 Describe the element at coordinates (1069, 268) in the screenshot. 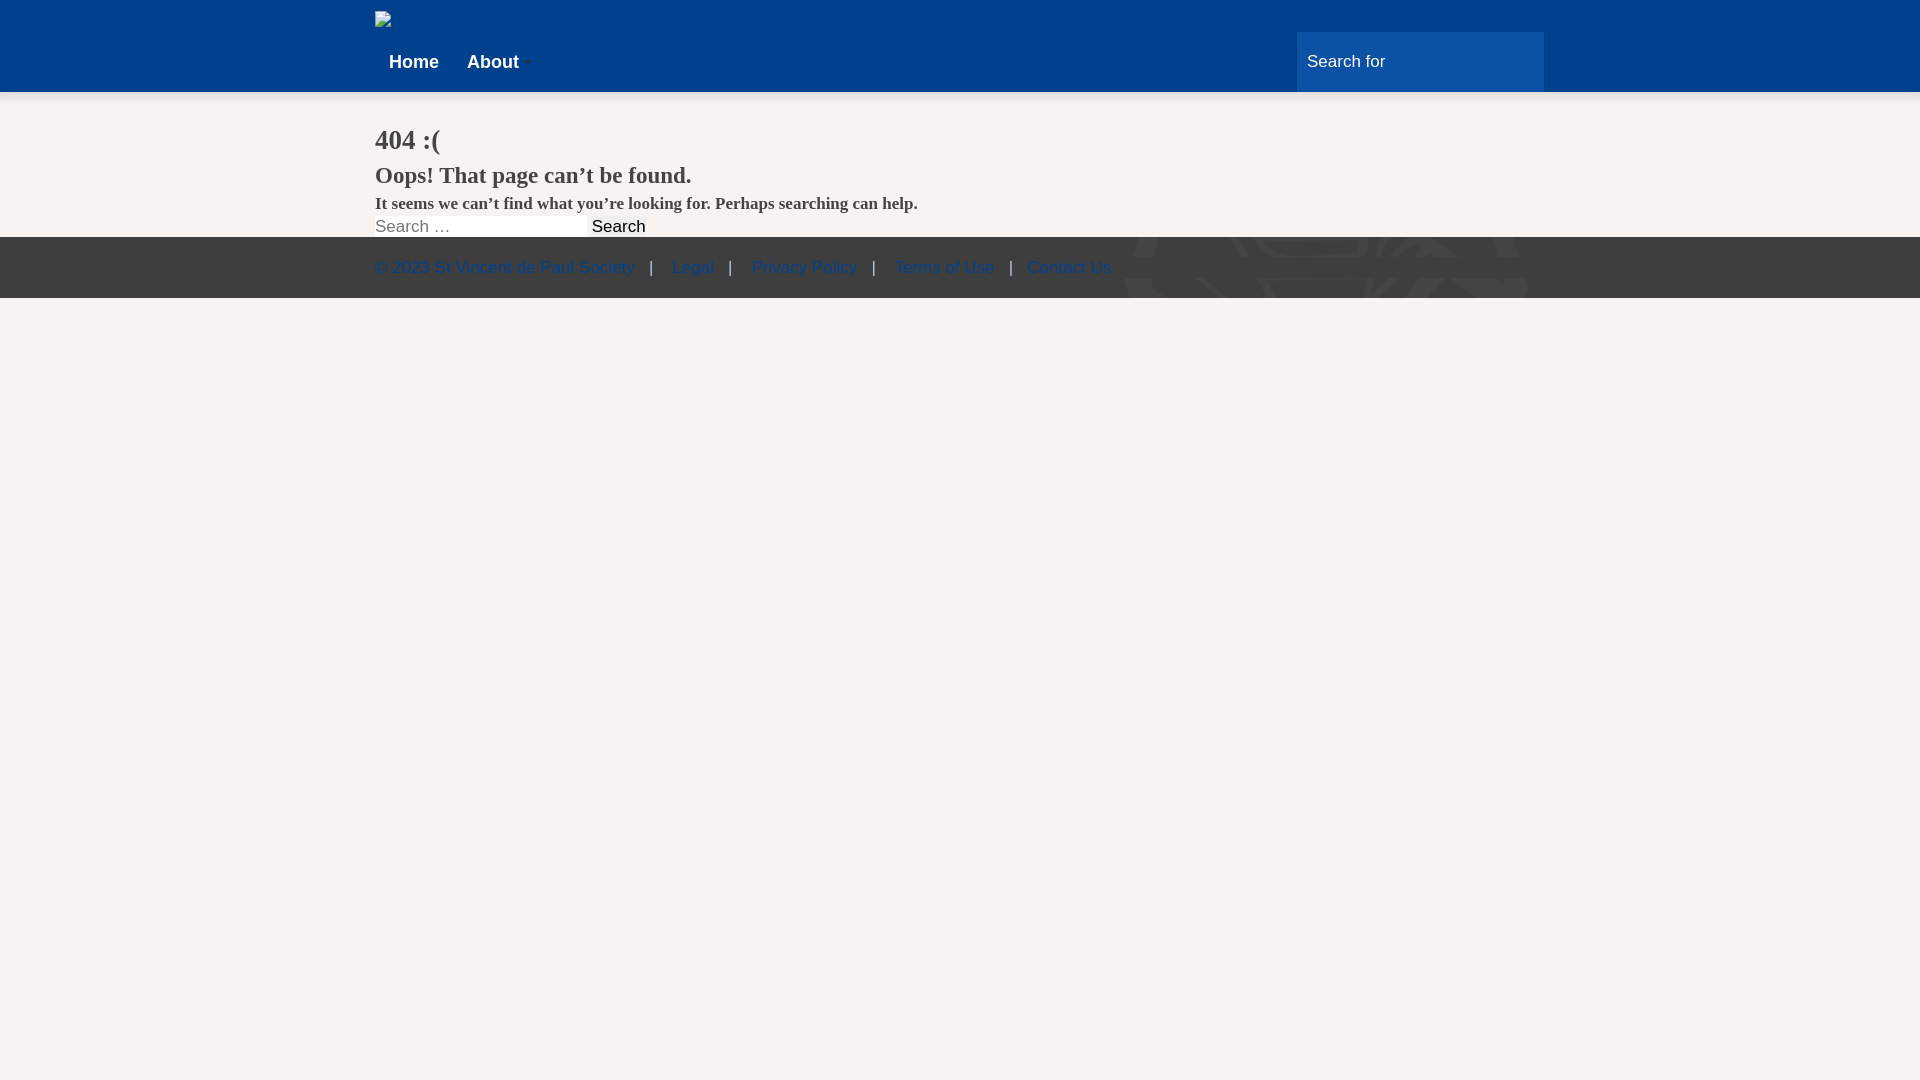

I see `Contact Us` at that location.